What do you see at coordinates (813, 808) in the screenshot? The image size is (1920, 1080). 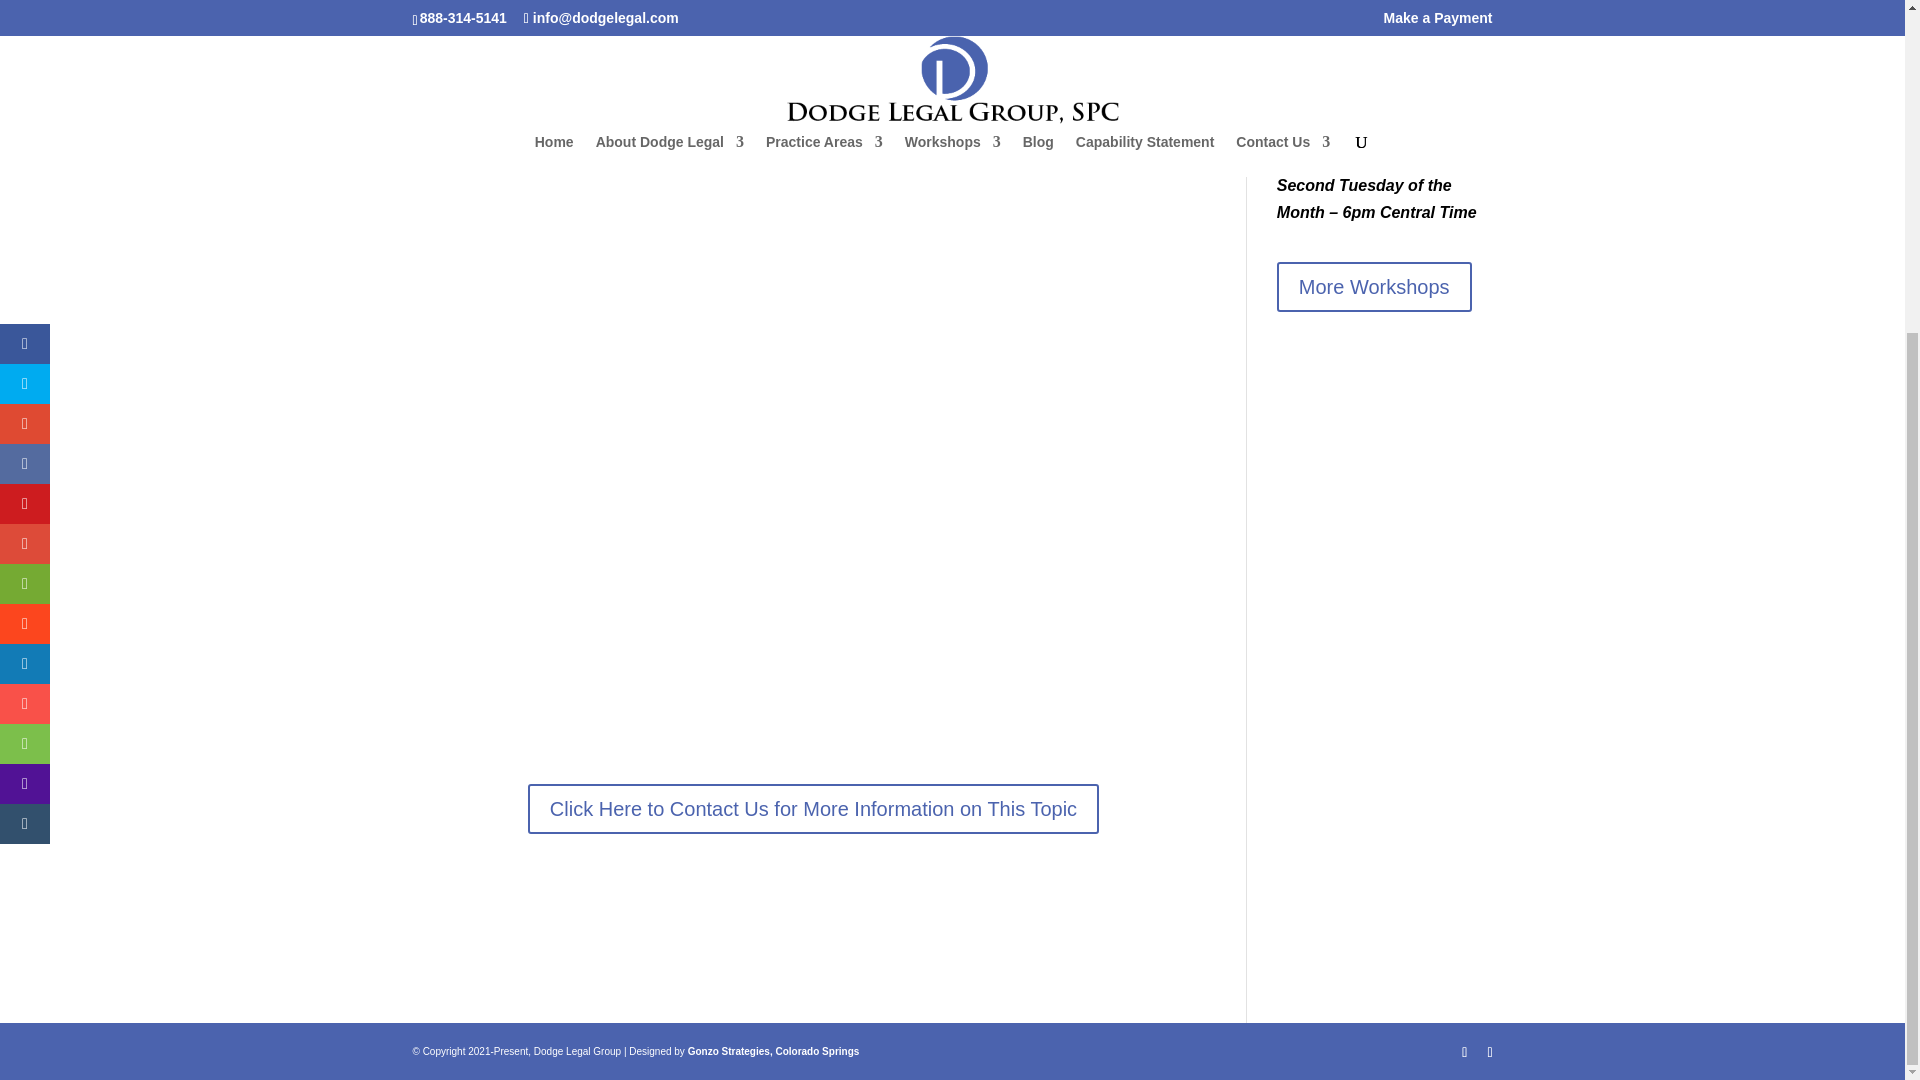 I see `Click Here to Contact Us for More Information on This Topic` at bounding box center [813, 808].